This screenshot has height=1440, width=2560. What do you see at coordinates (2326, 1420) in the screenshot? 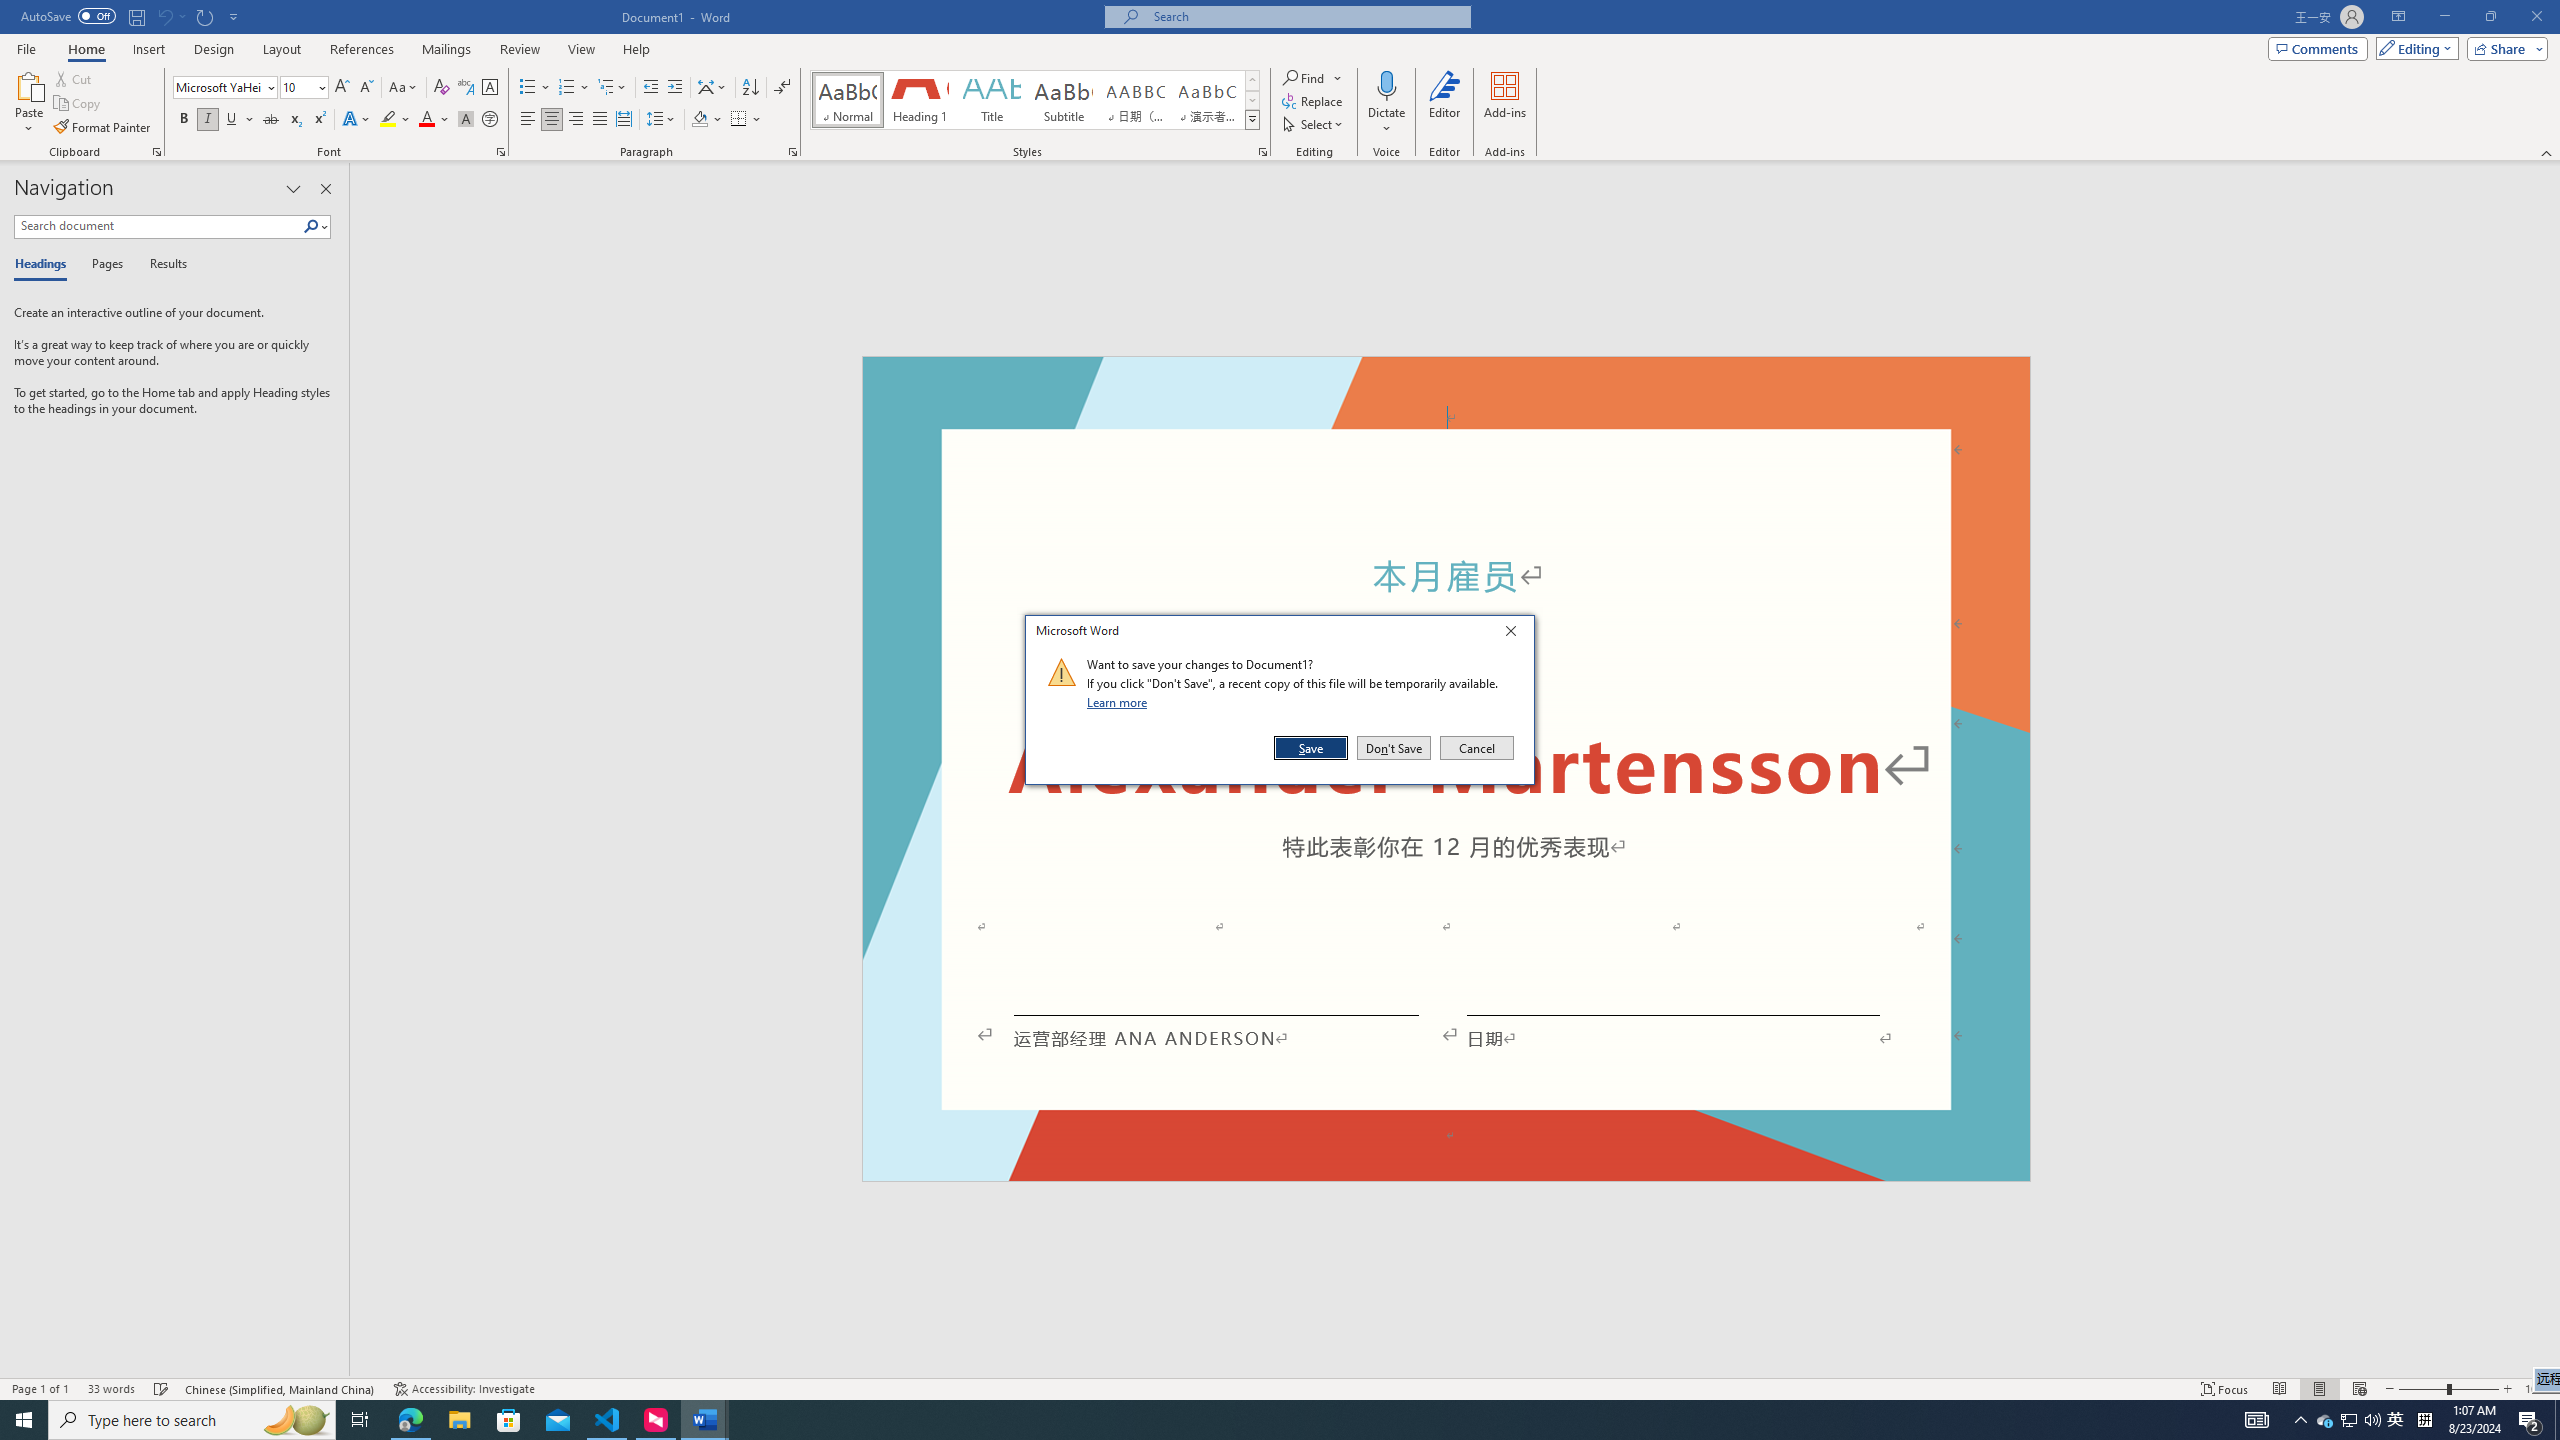
I see `AutomationID: QuickStylesGallery` at bounding box center [2326, 1420].